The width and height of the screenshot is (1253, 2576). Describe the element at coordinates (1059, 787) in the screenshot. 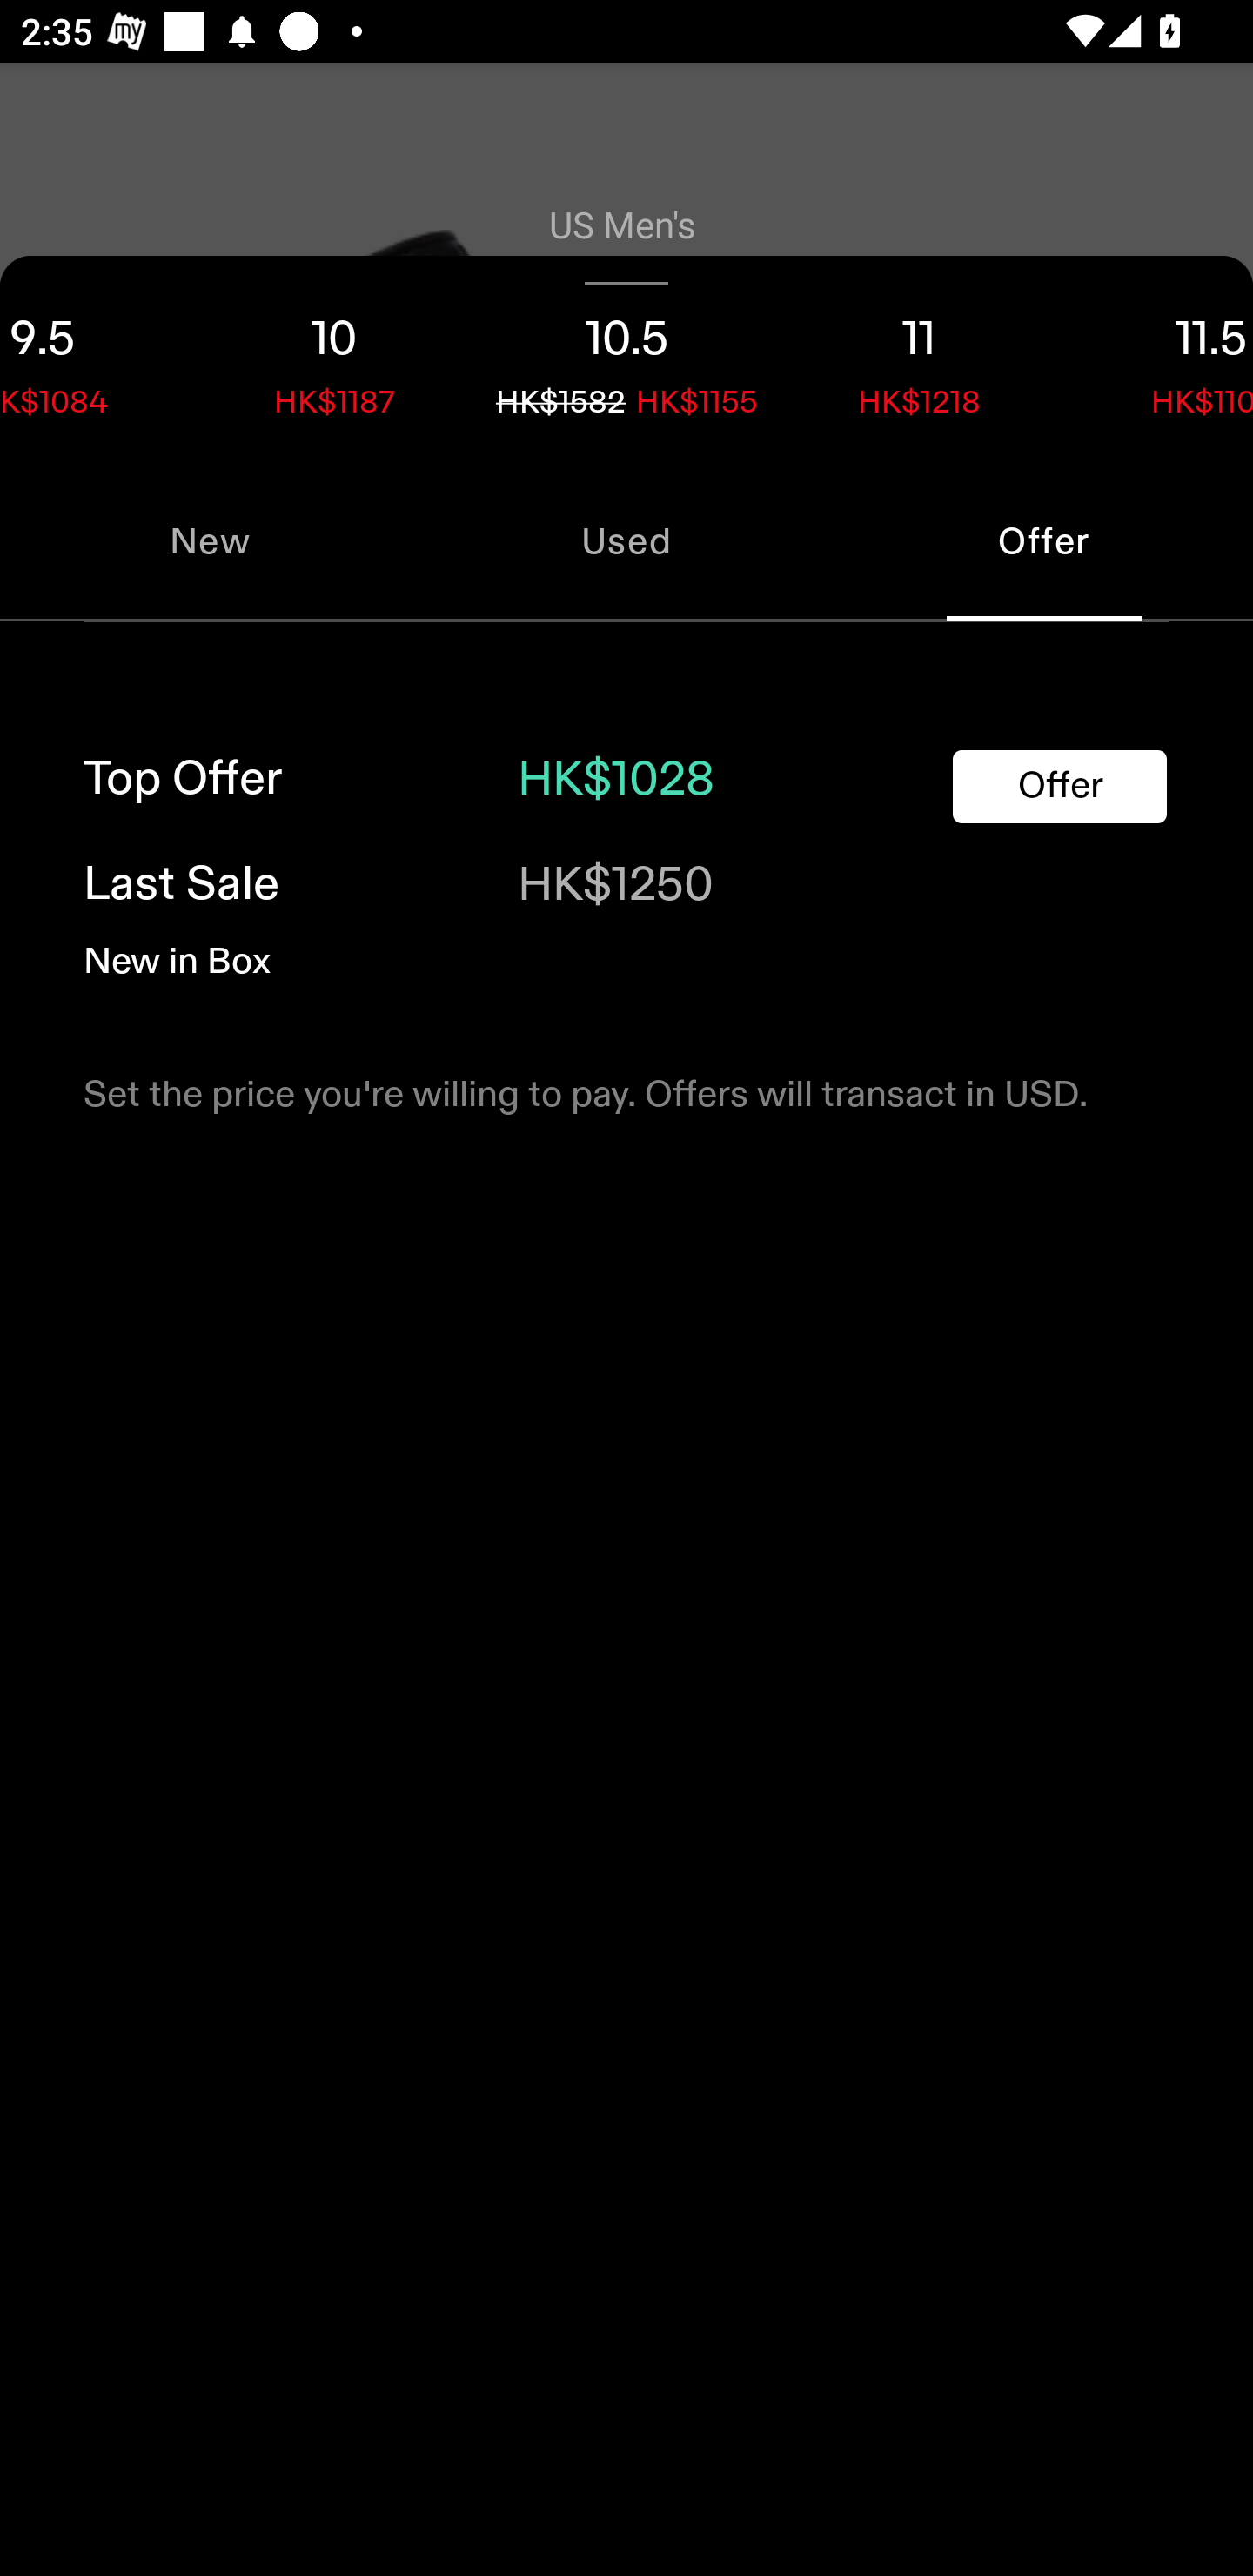

I see `Offer` at that location.